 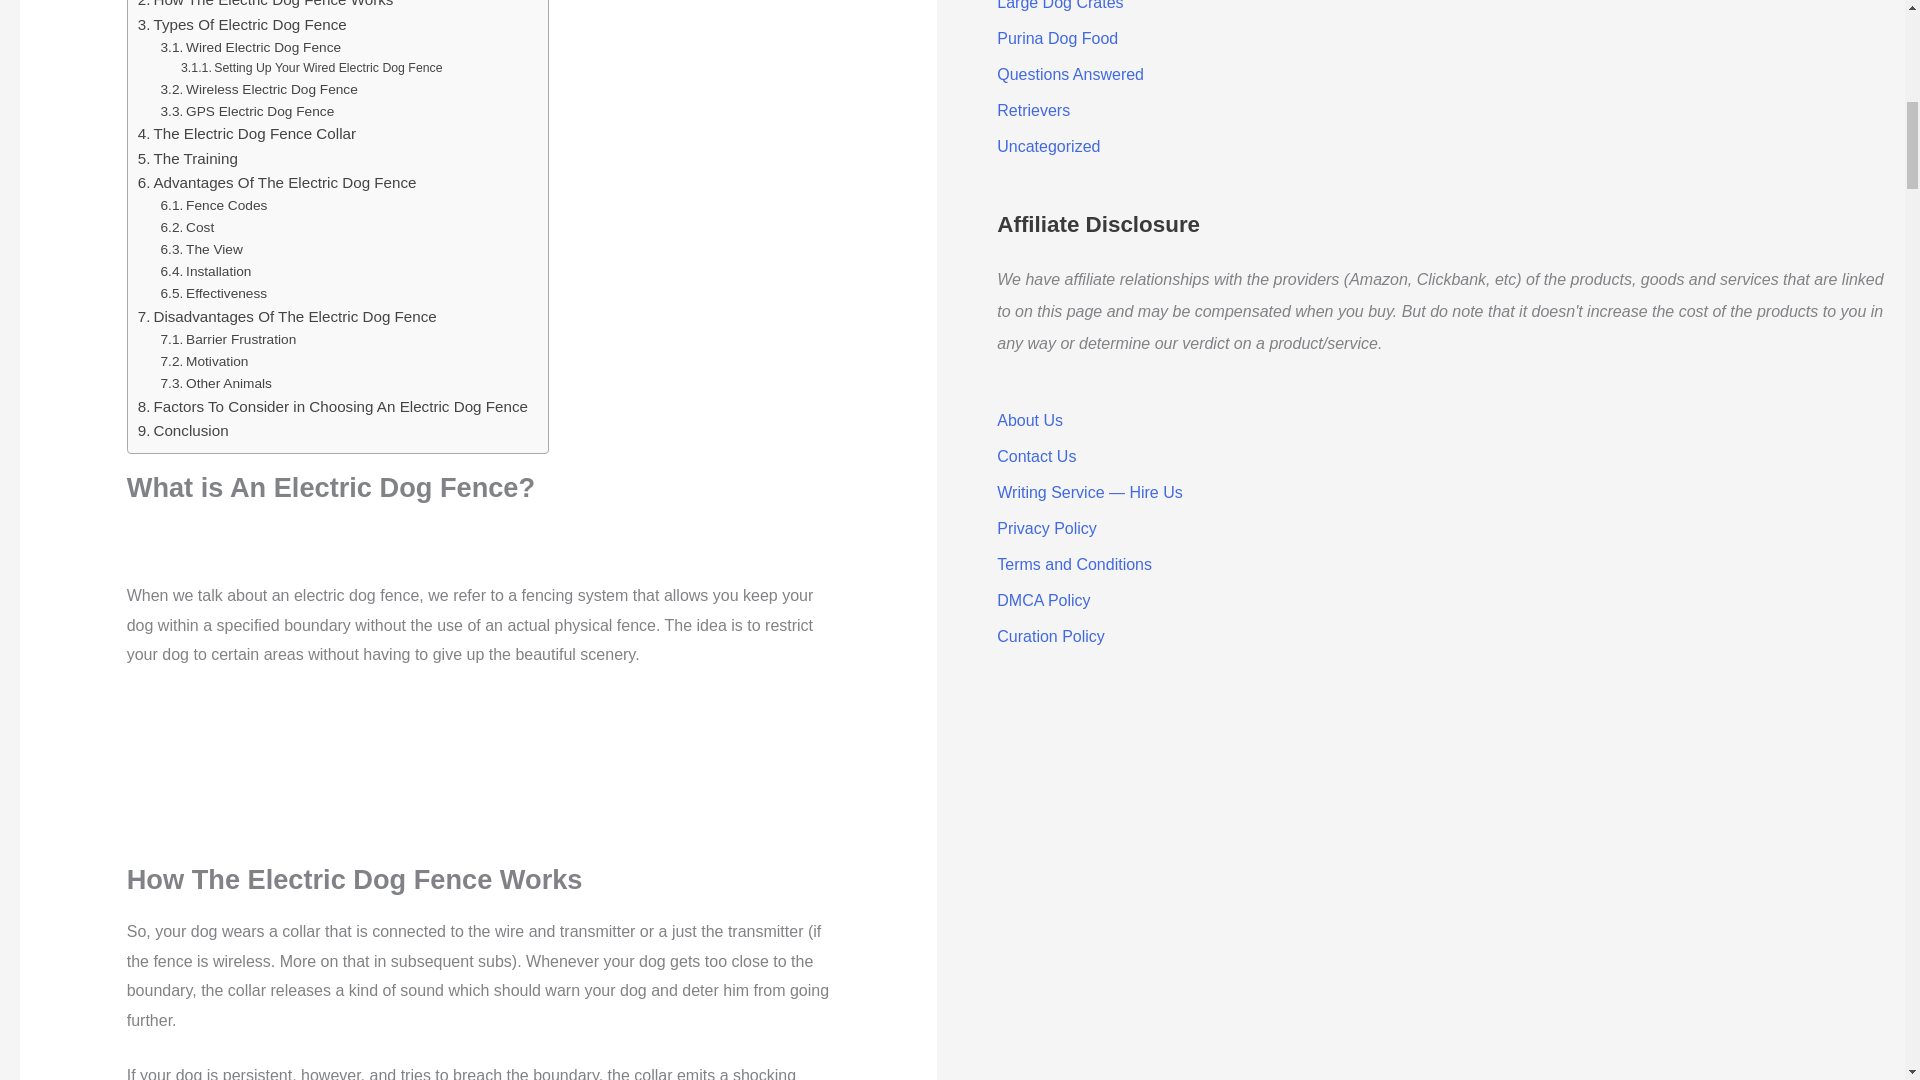 What do you see at coordinates (277, 182) in the screenshot?
I see `Advantages Of The Electric Dog Fence` at bounding box center [277, 182].